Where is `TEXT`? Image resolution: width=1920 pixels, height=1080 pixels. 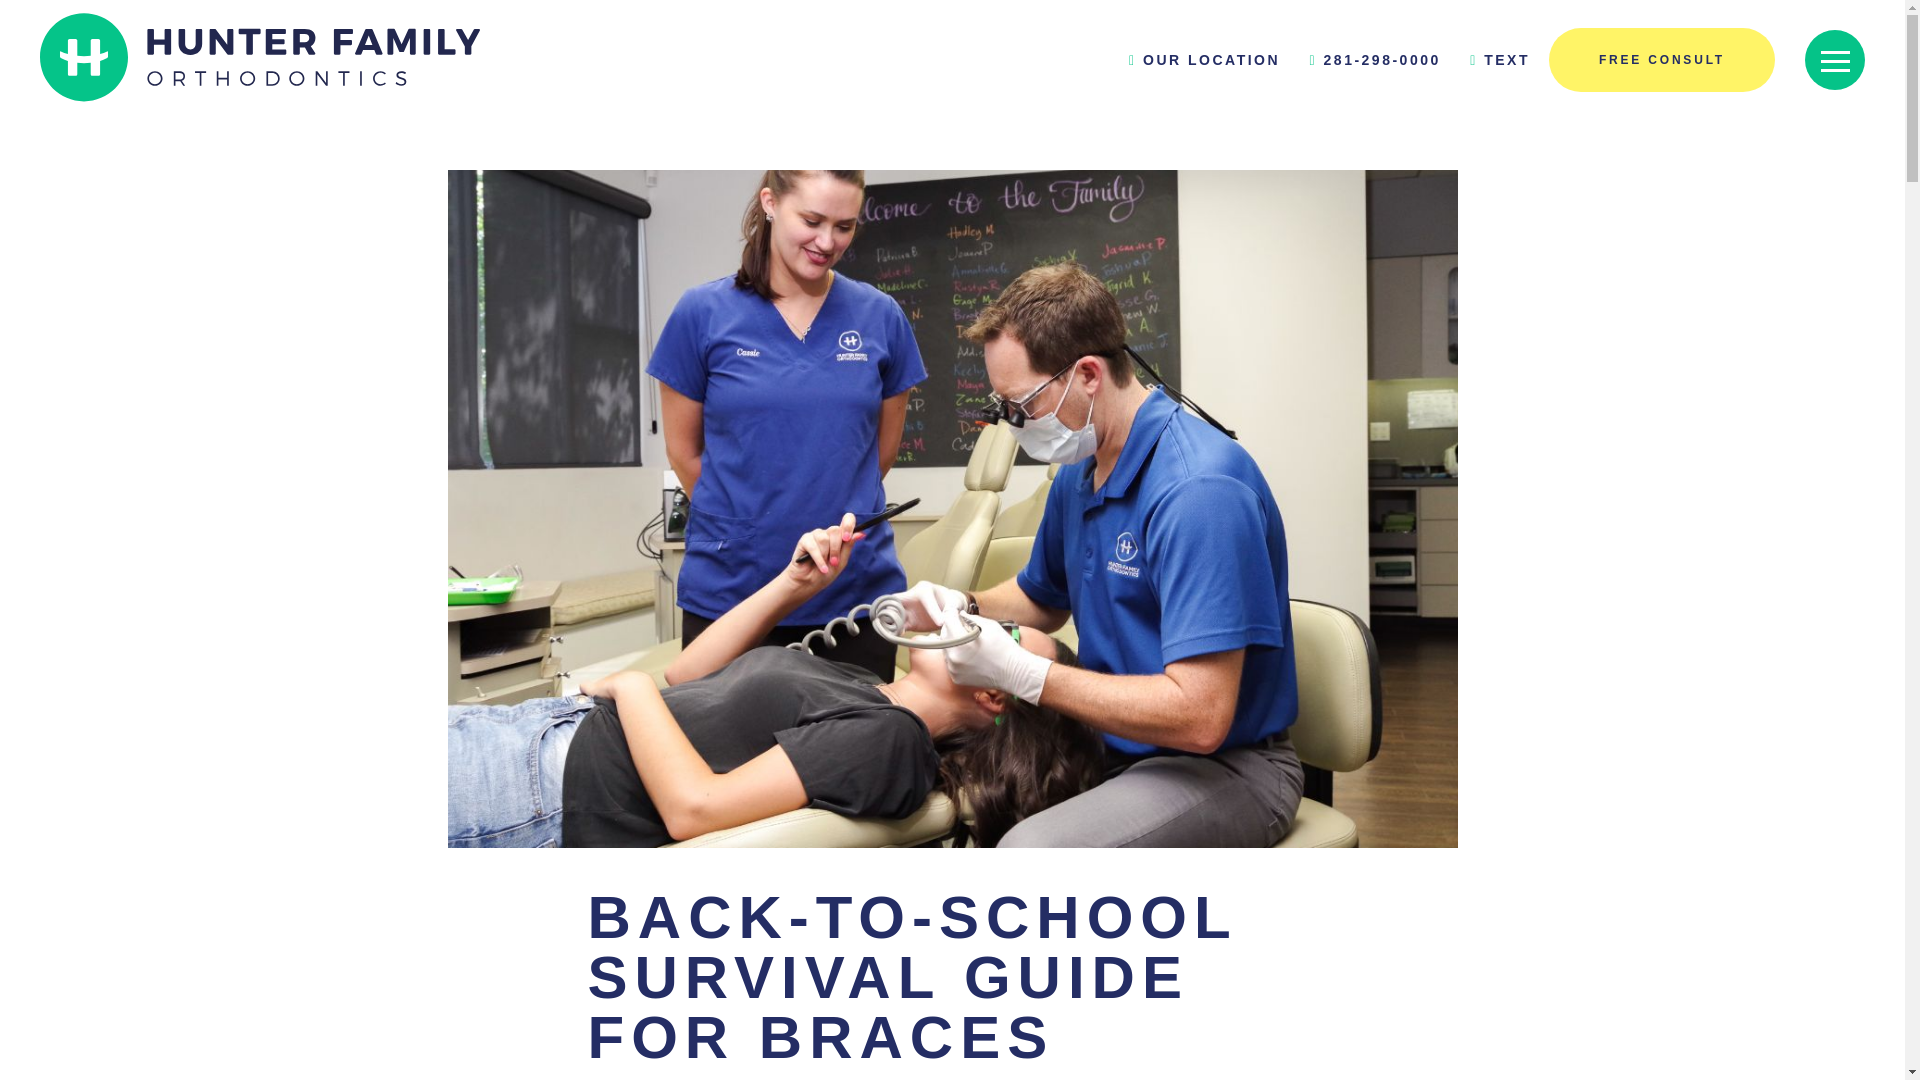
TEXT is located at coordinates (1488, 60).